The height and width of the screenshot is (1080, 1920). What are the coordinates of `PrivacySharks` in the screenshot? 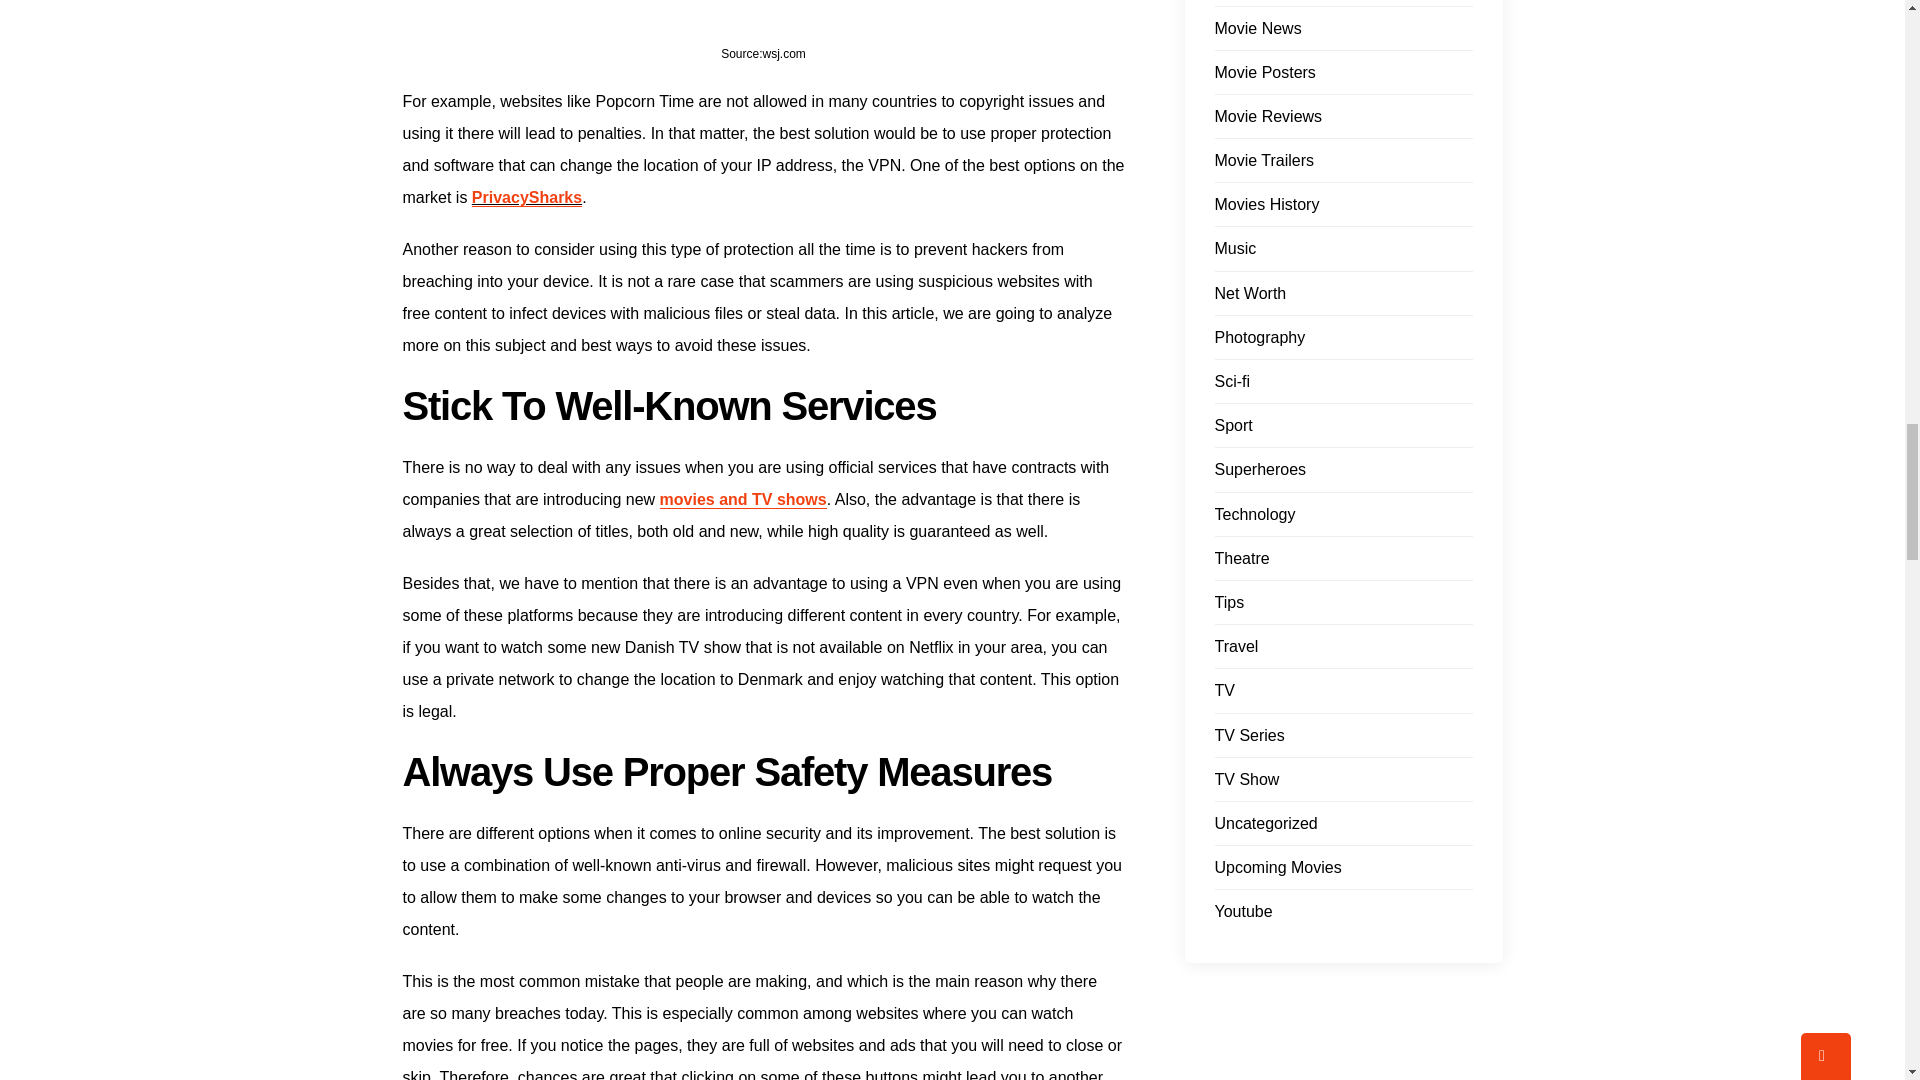 It's located at (526, 198).